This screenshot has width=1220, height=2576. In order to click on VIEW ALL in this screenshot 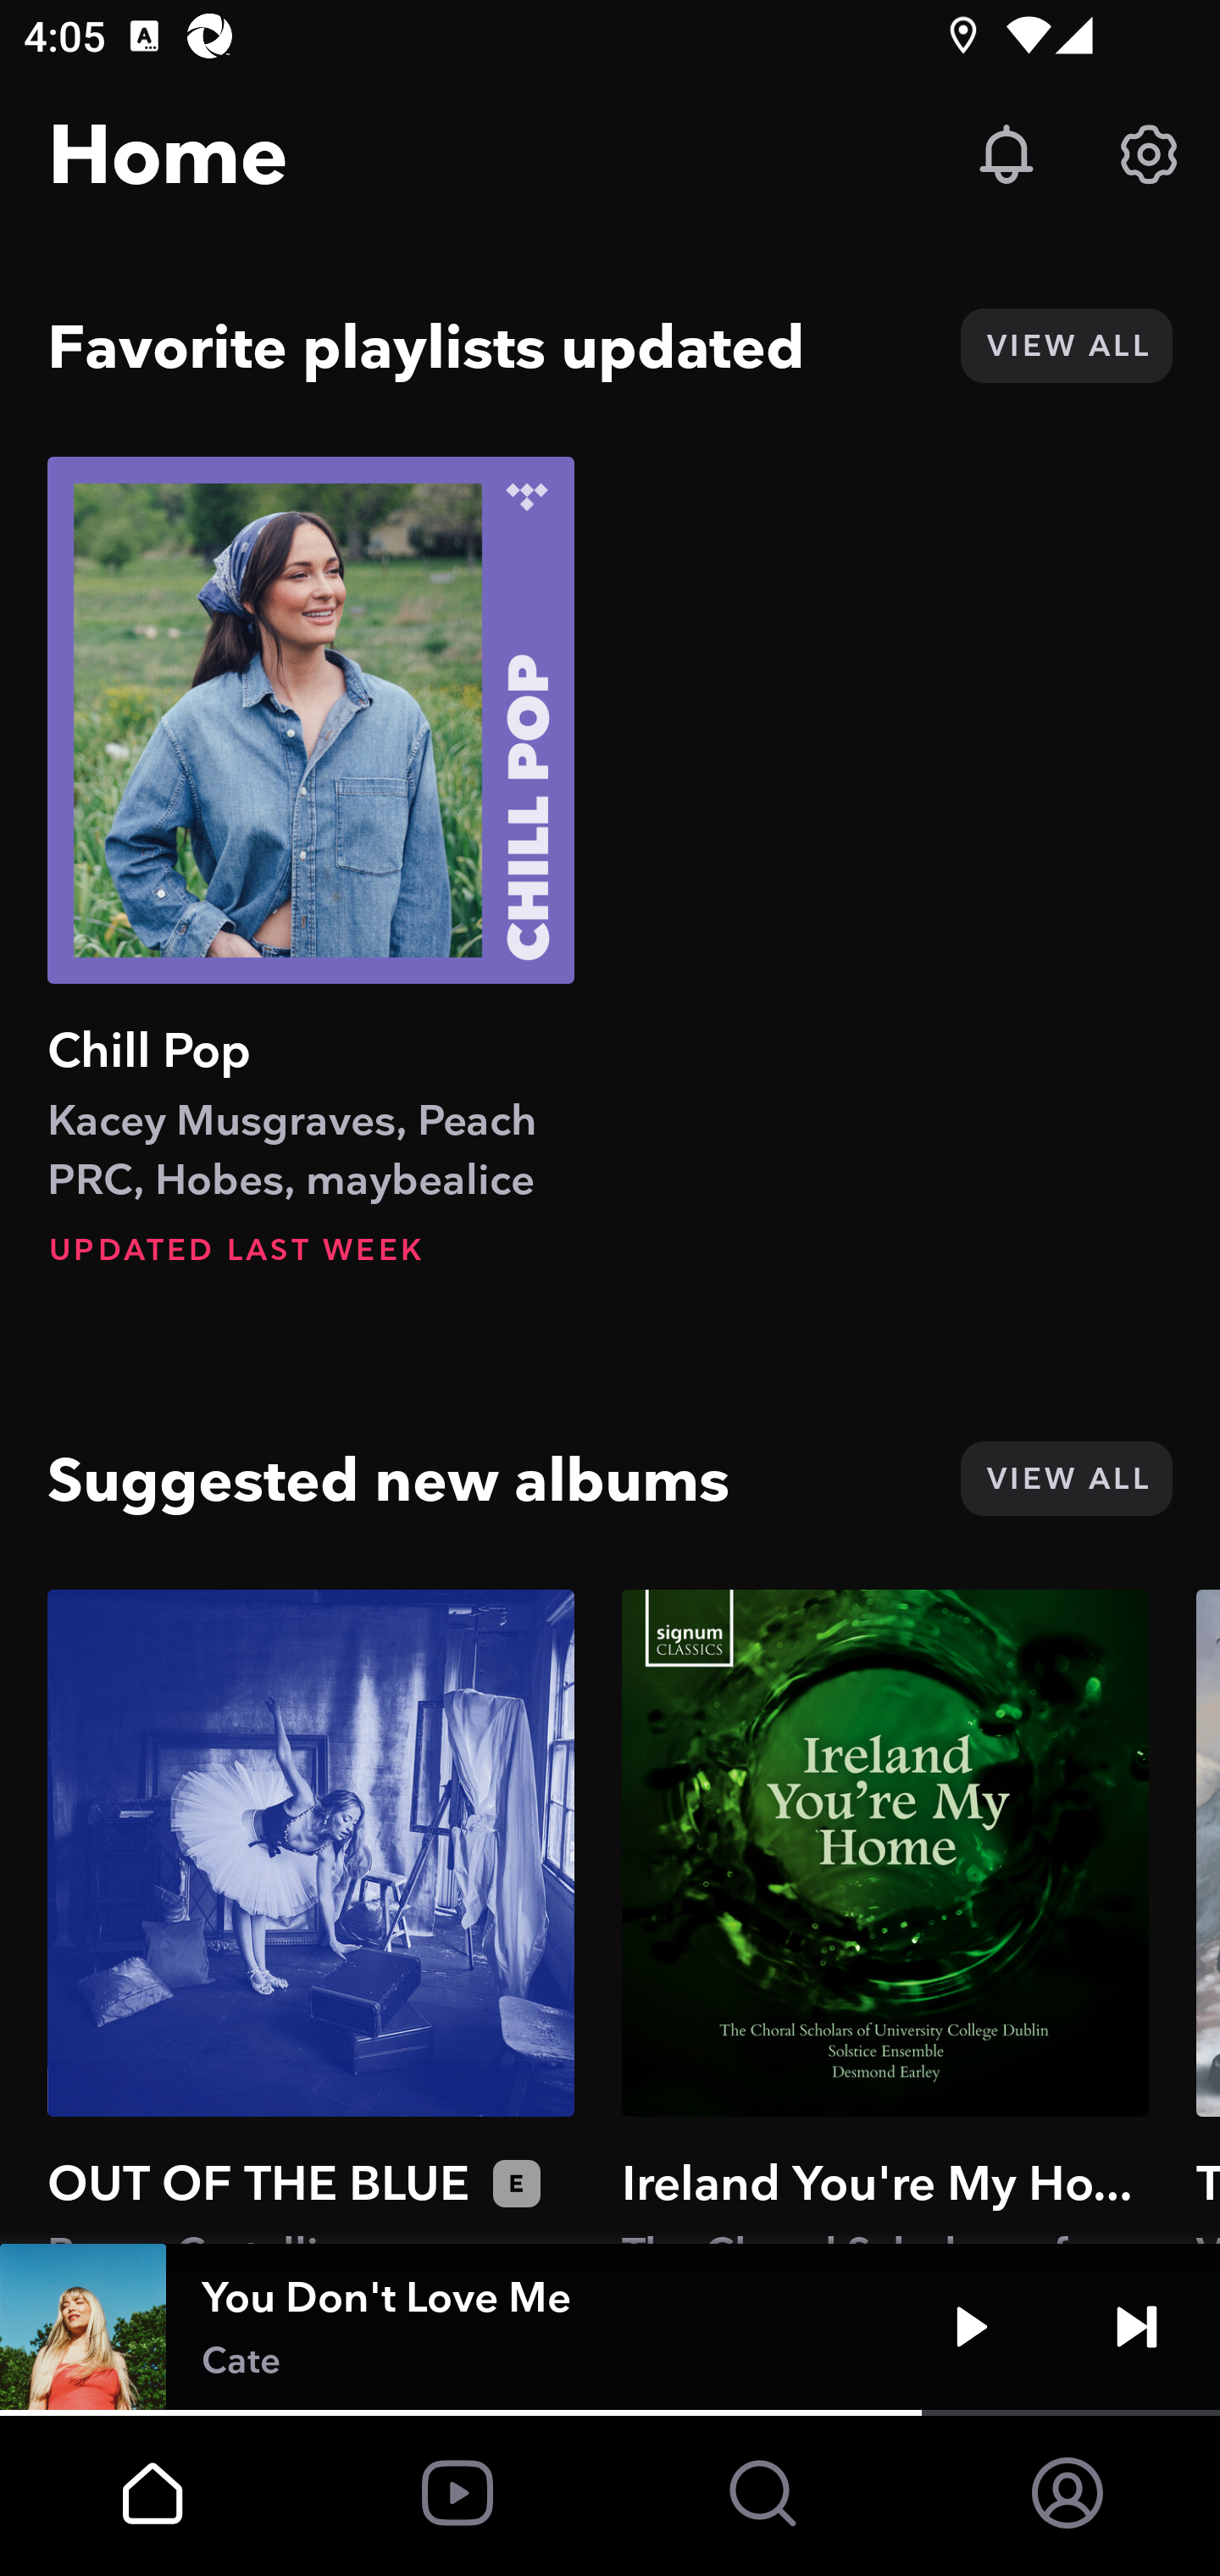, I will do `click(1066, 1478)`.